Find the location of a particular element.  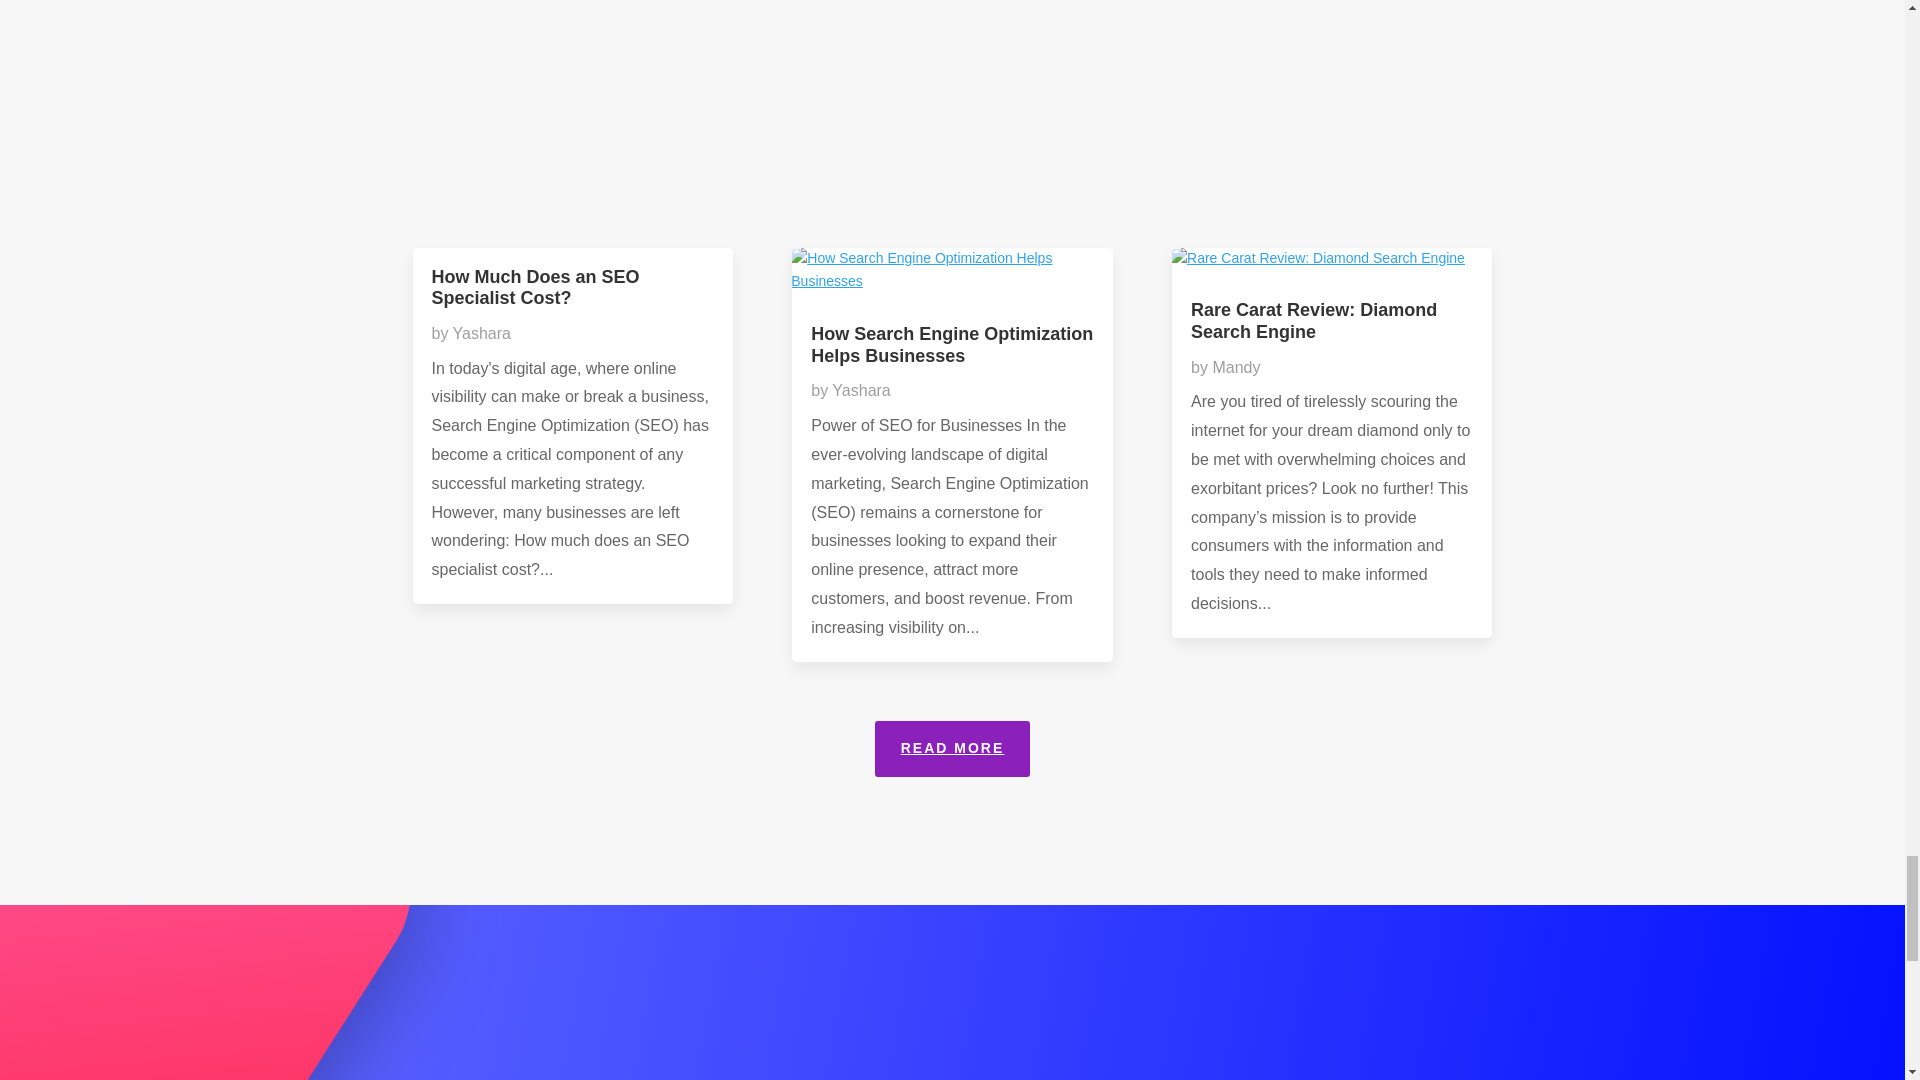

Posts by Mandy is located at coordinates (1235, 366).